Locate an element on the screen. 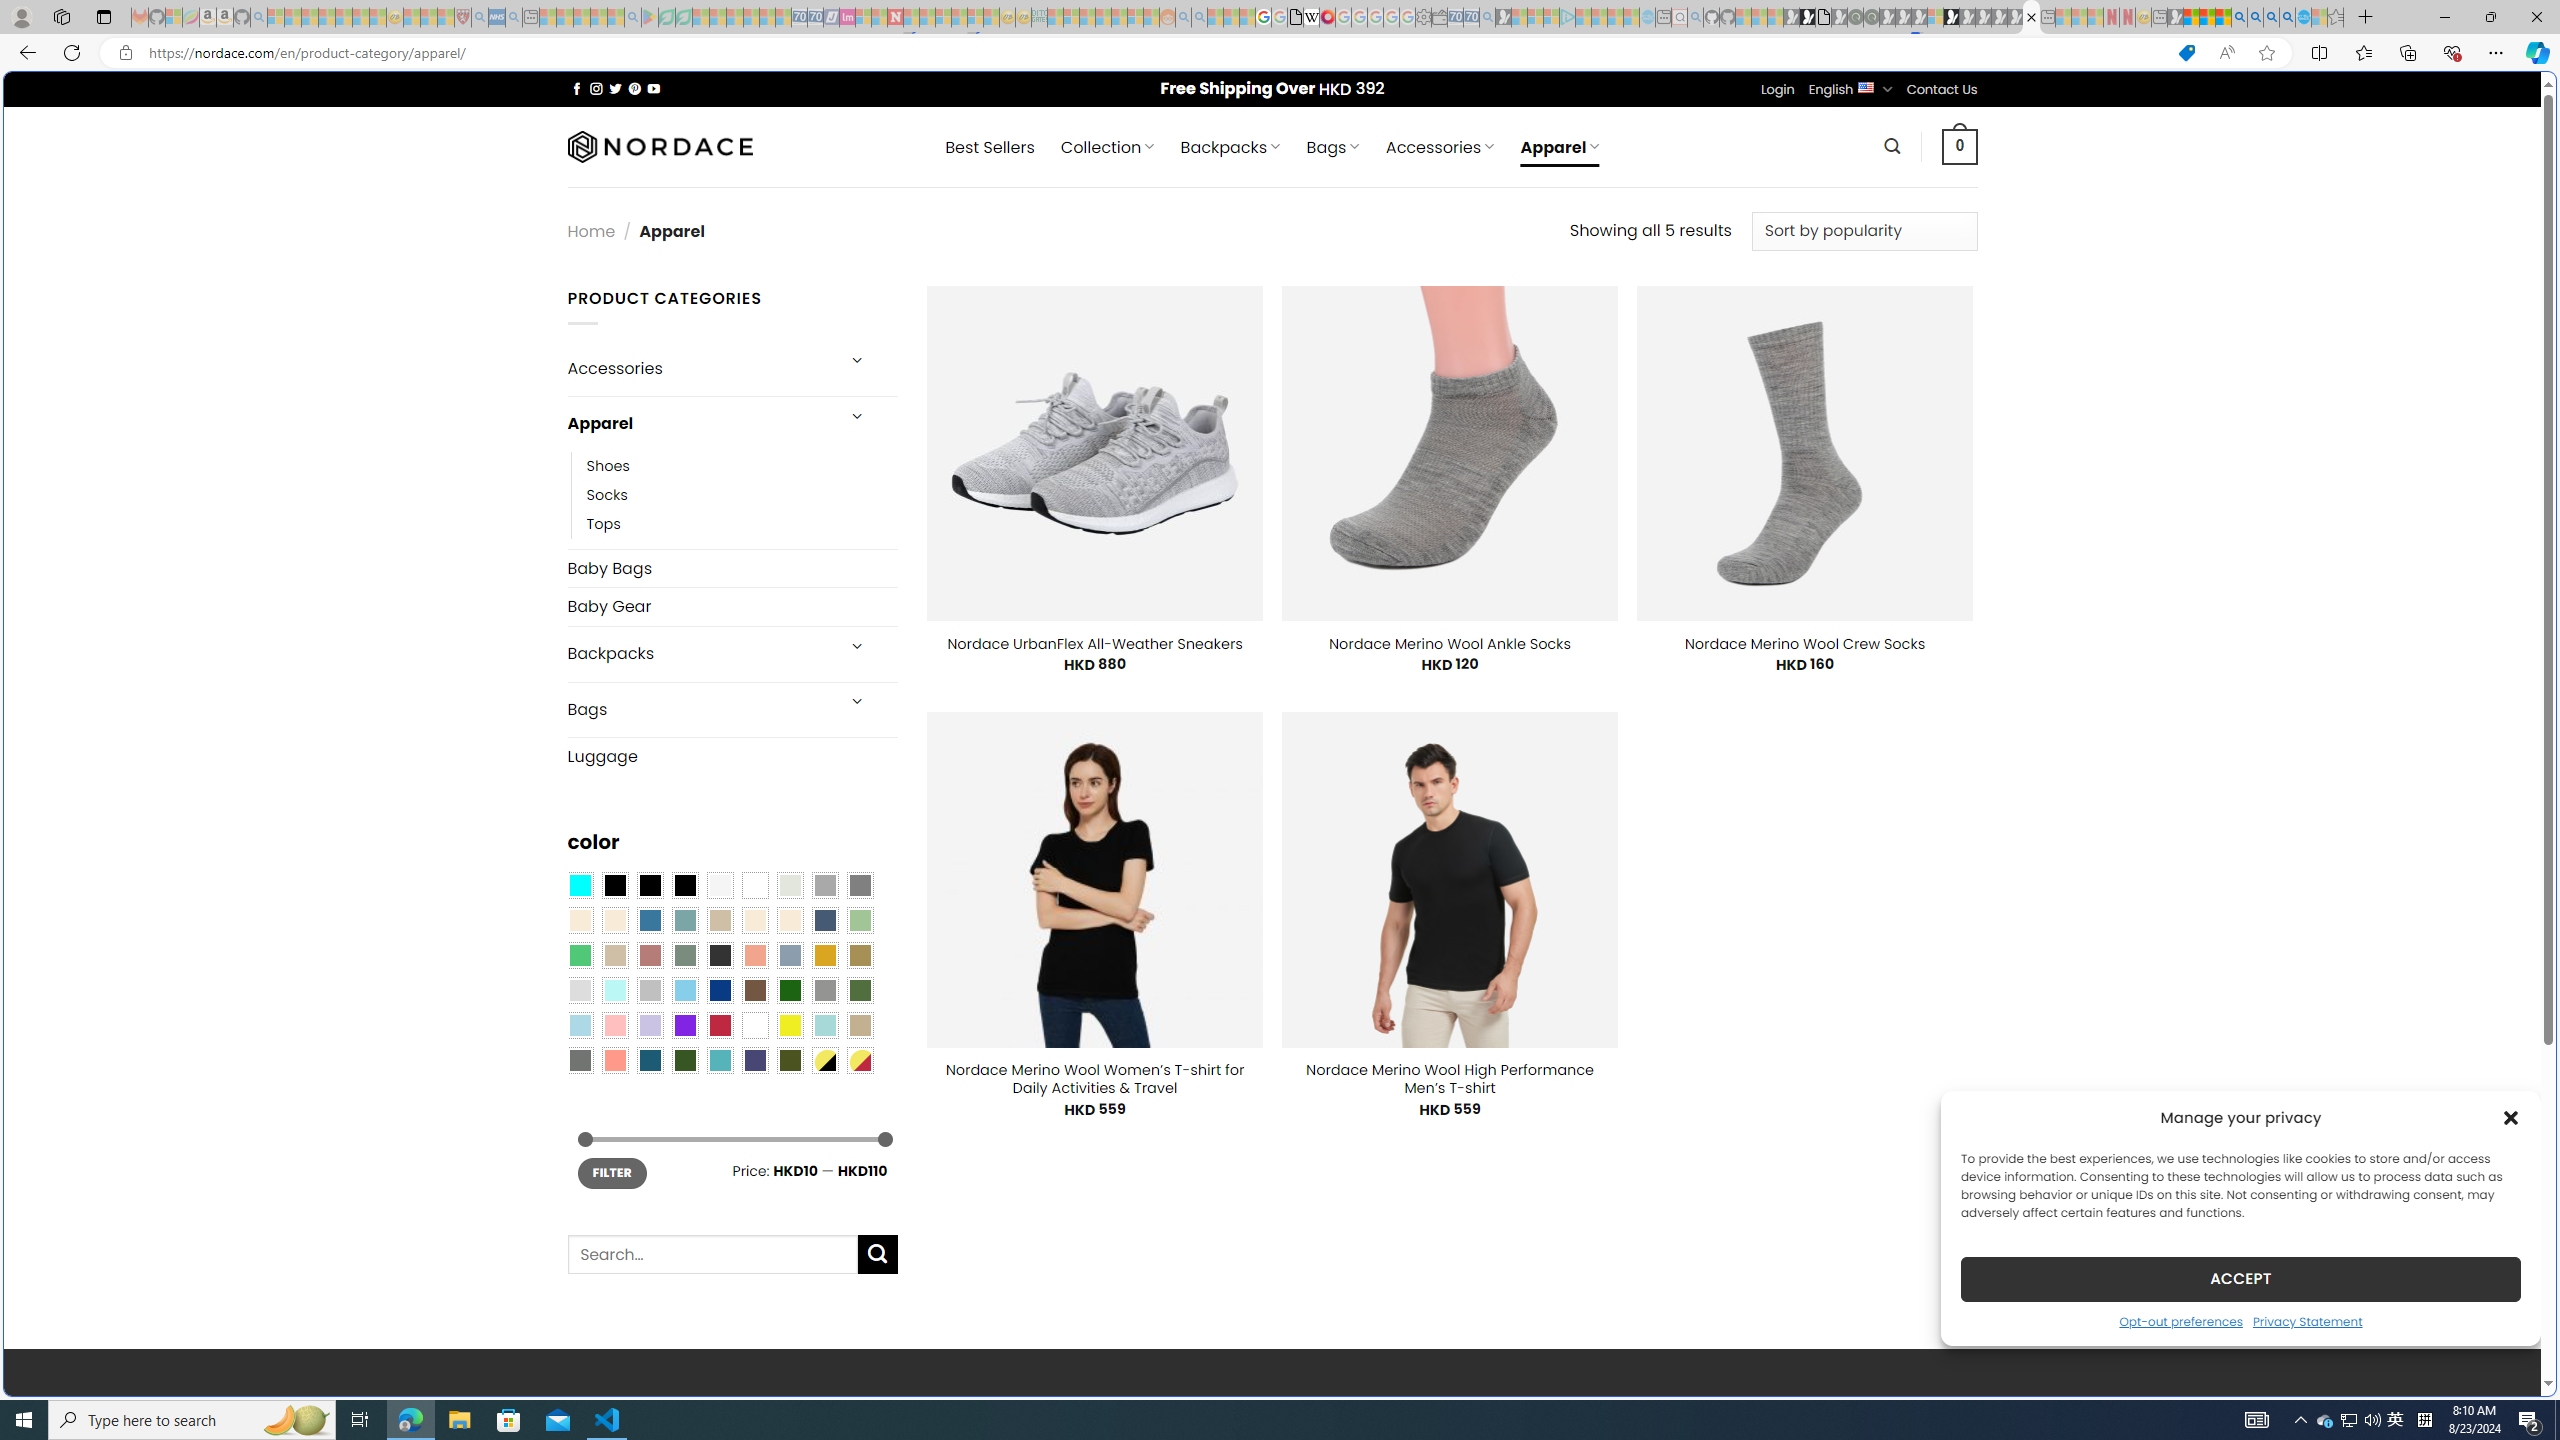  FILTER is located at coordinates (612, 1173).